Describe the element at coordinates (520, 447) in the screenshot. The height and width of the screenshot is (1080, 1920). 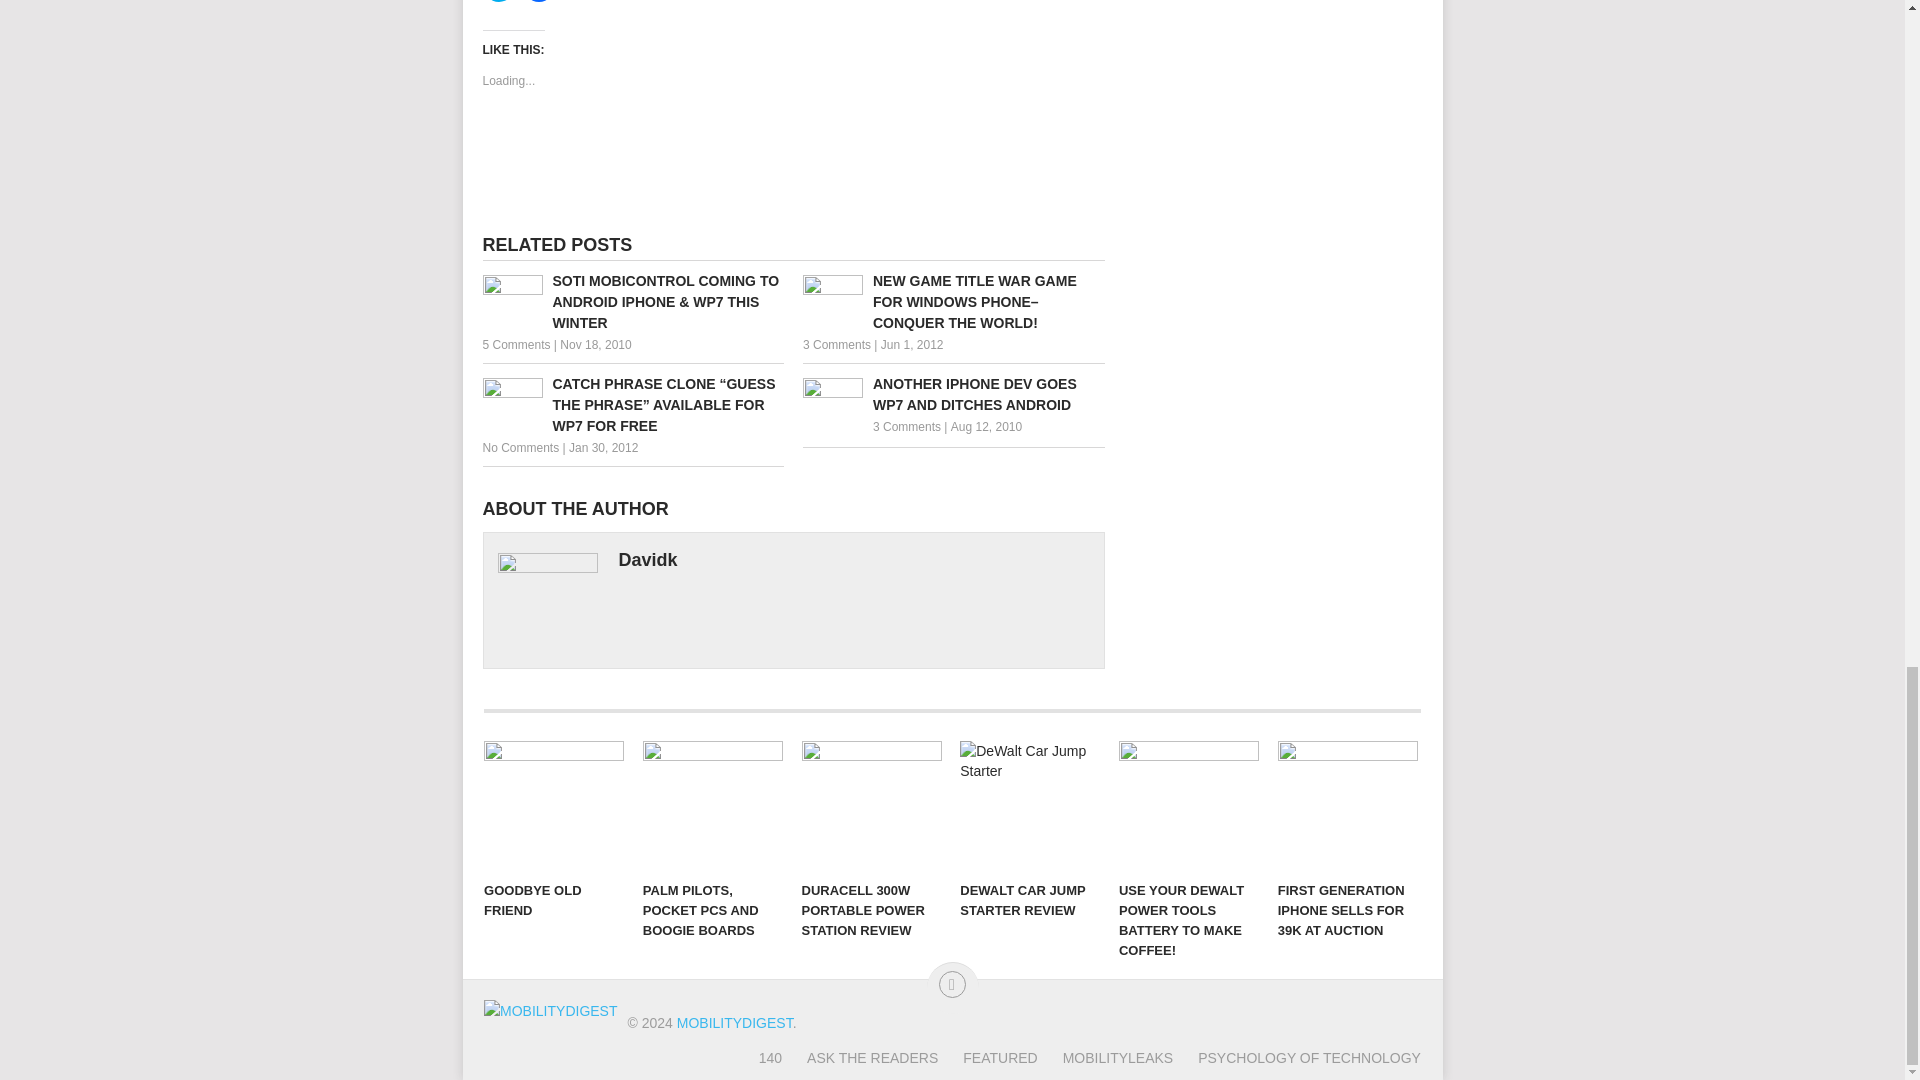
I see `No Comments` at that location.